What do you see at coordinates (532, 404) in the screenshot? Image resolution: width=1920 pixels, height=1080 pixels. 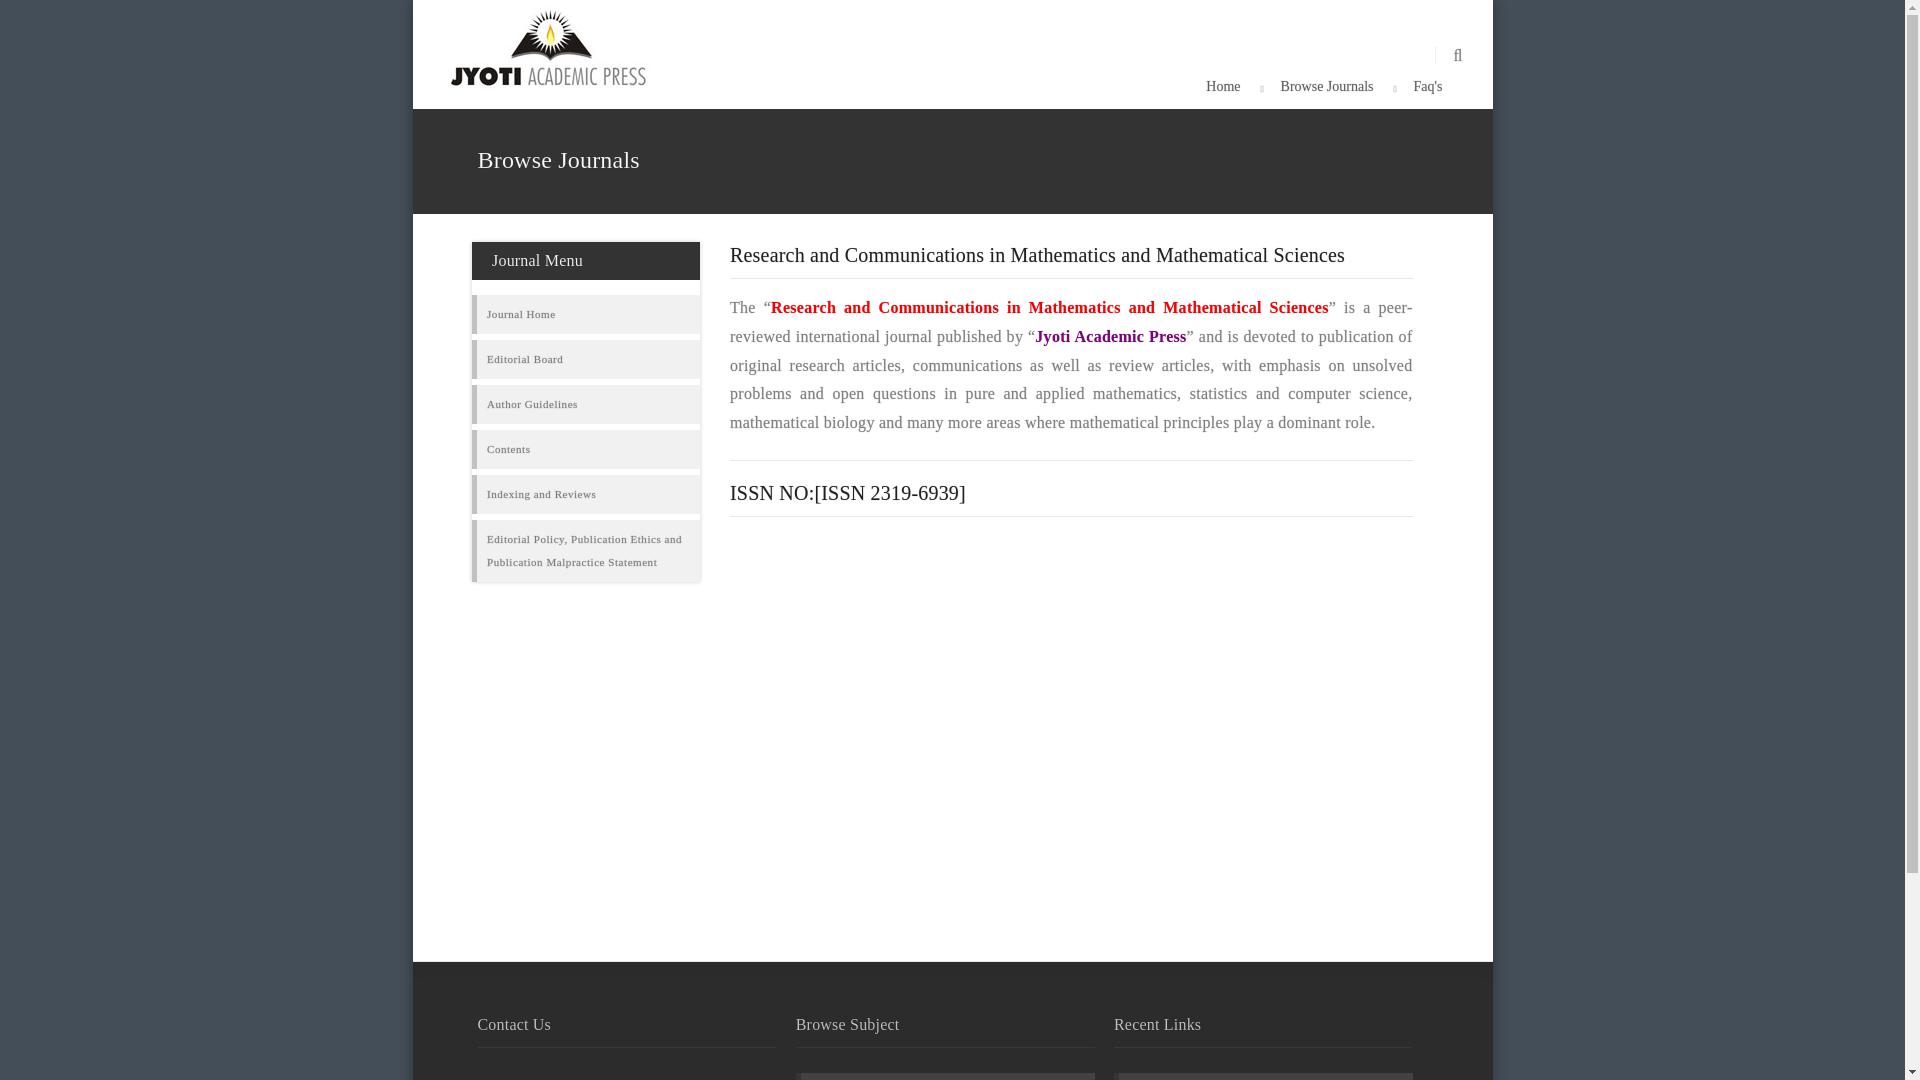 I see `Author Guidelines` at bounding box center [532, 404].